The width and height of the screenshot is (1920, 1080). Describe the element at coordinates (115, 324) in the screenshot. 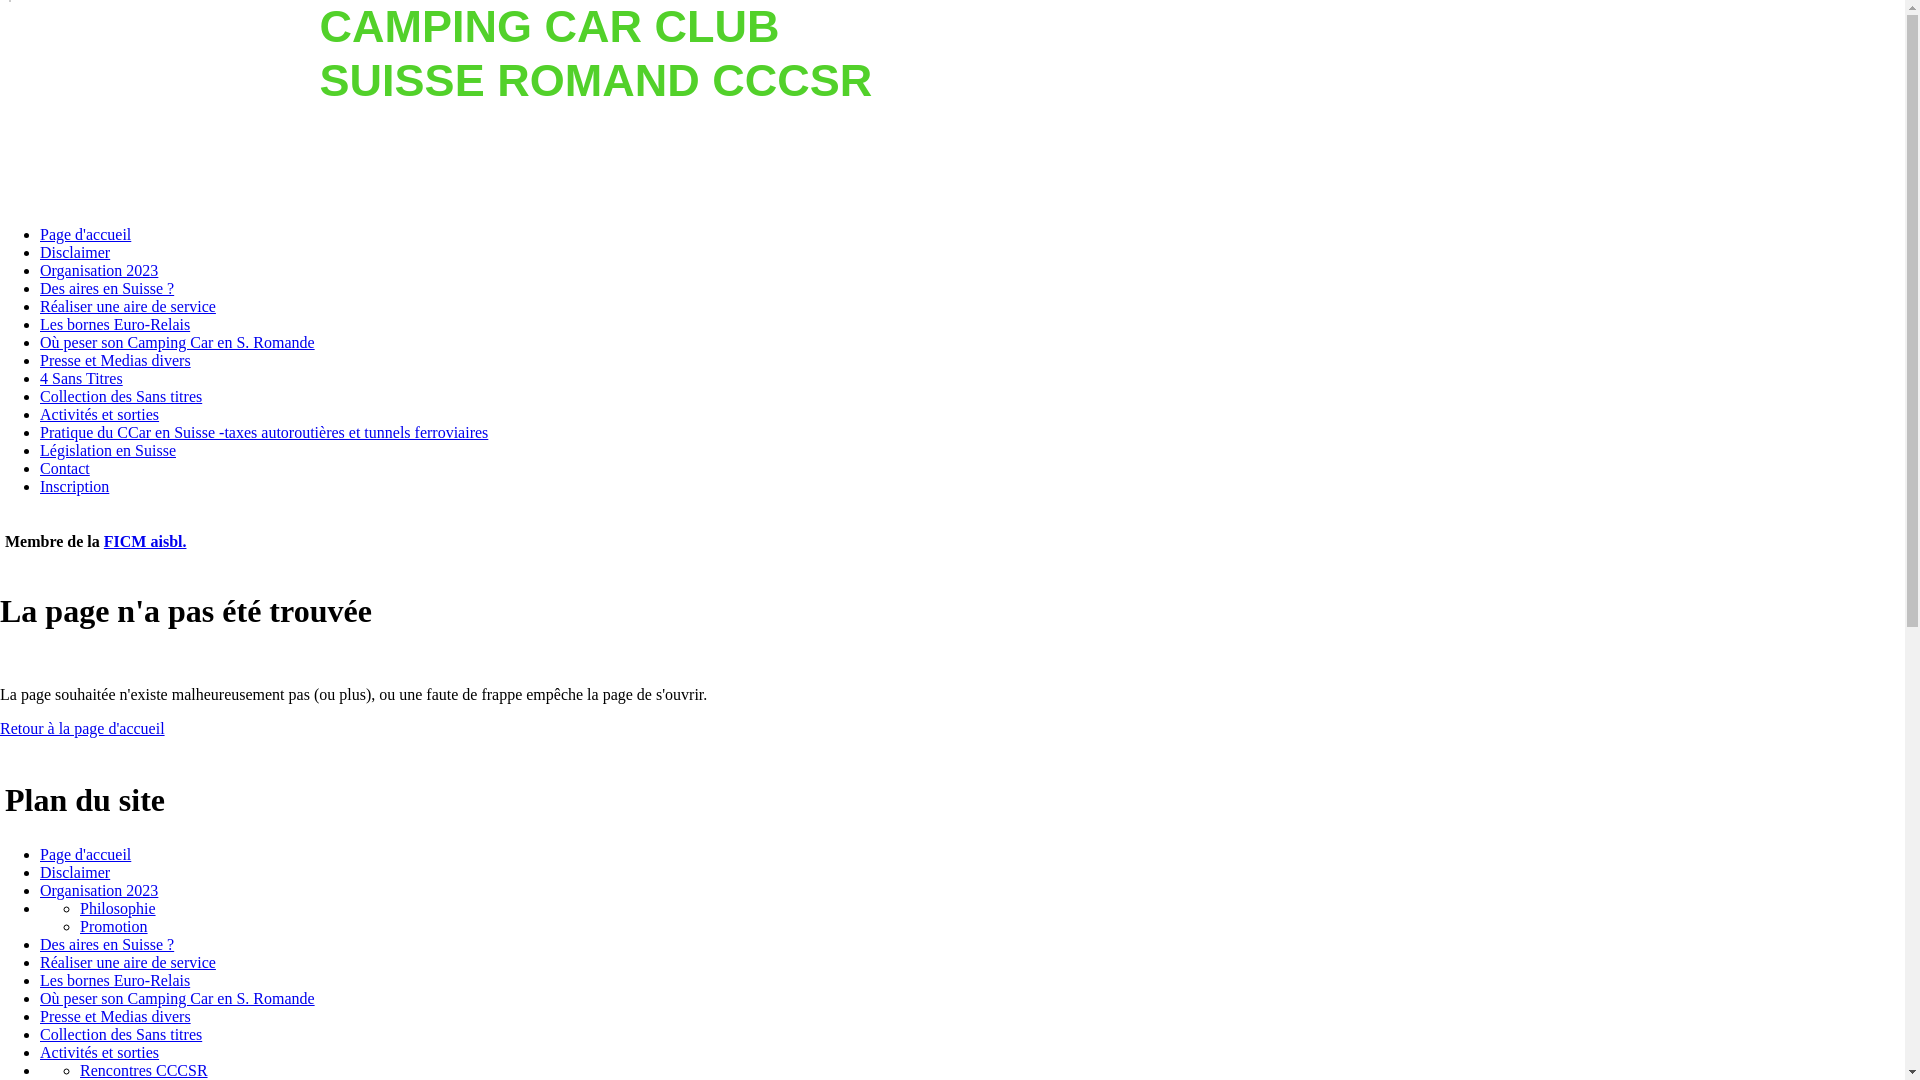

I see `Les bornes Euro-Relais` at that location.